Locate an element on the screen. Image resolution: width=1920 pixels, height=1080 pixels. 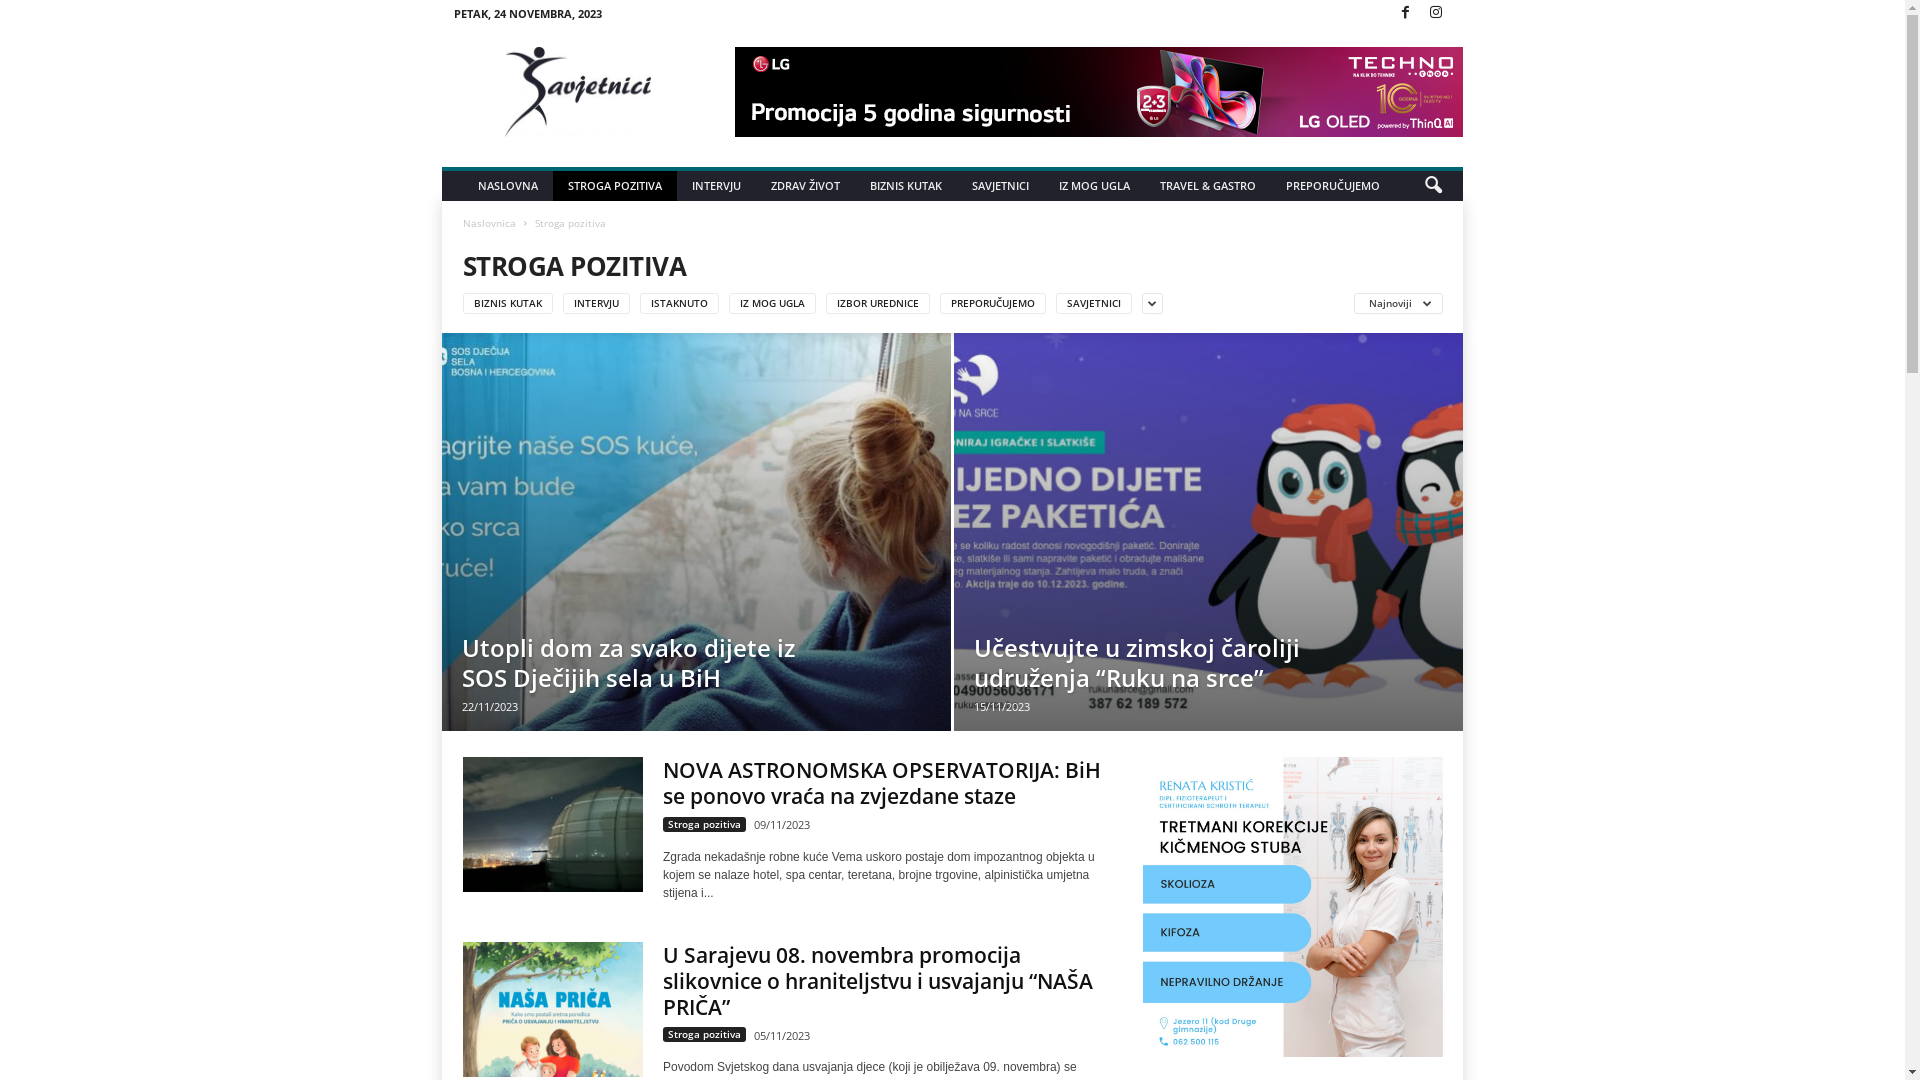
TRAVEL & GASTRO is located at coordinates (1208, 186).